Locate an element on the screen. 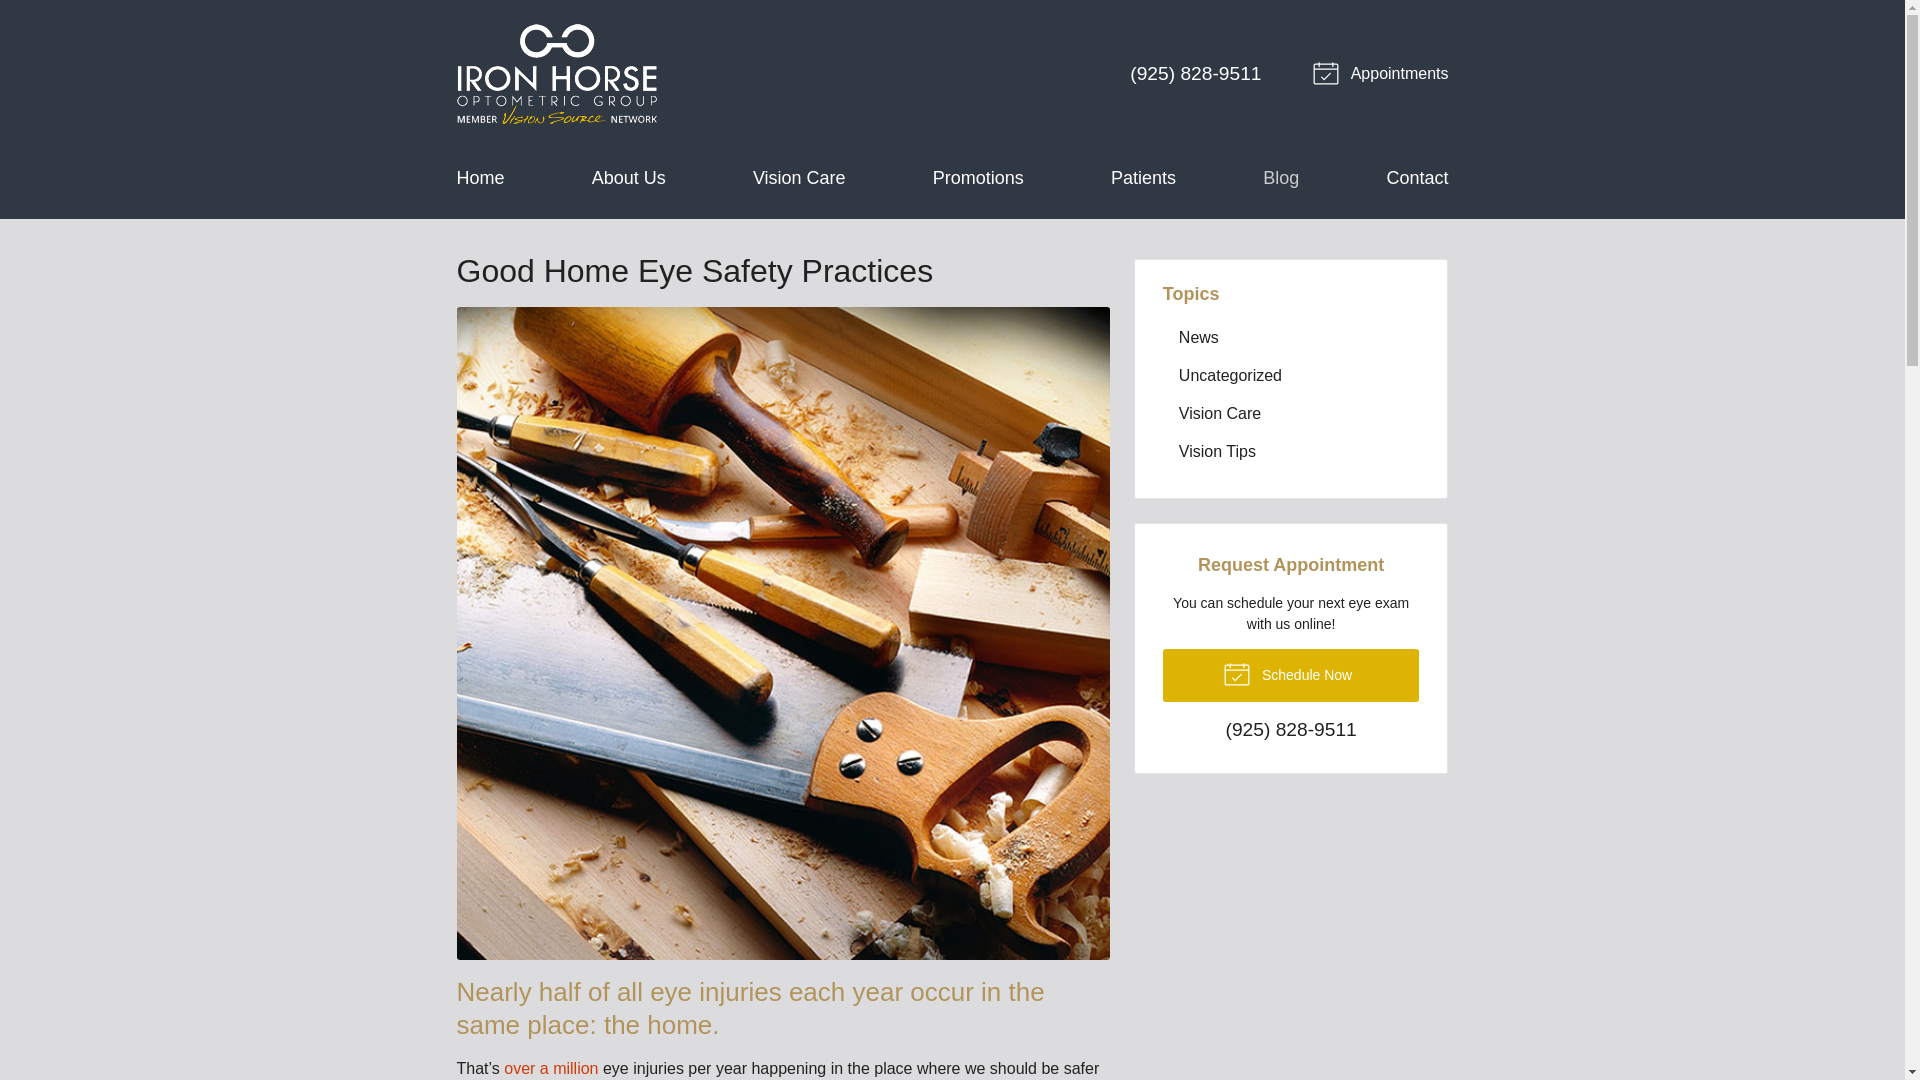  Call practice is located at coordinates (1292, 730).